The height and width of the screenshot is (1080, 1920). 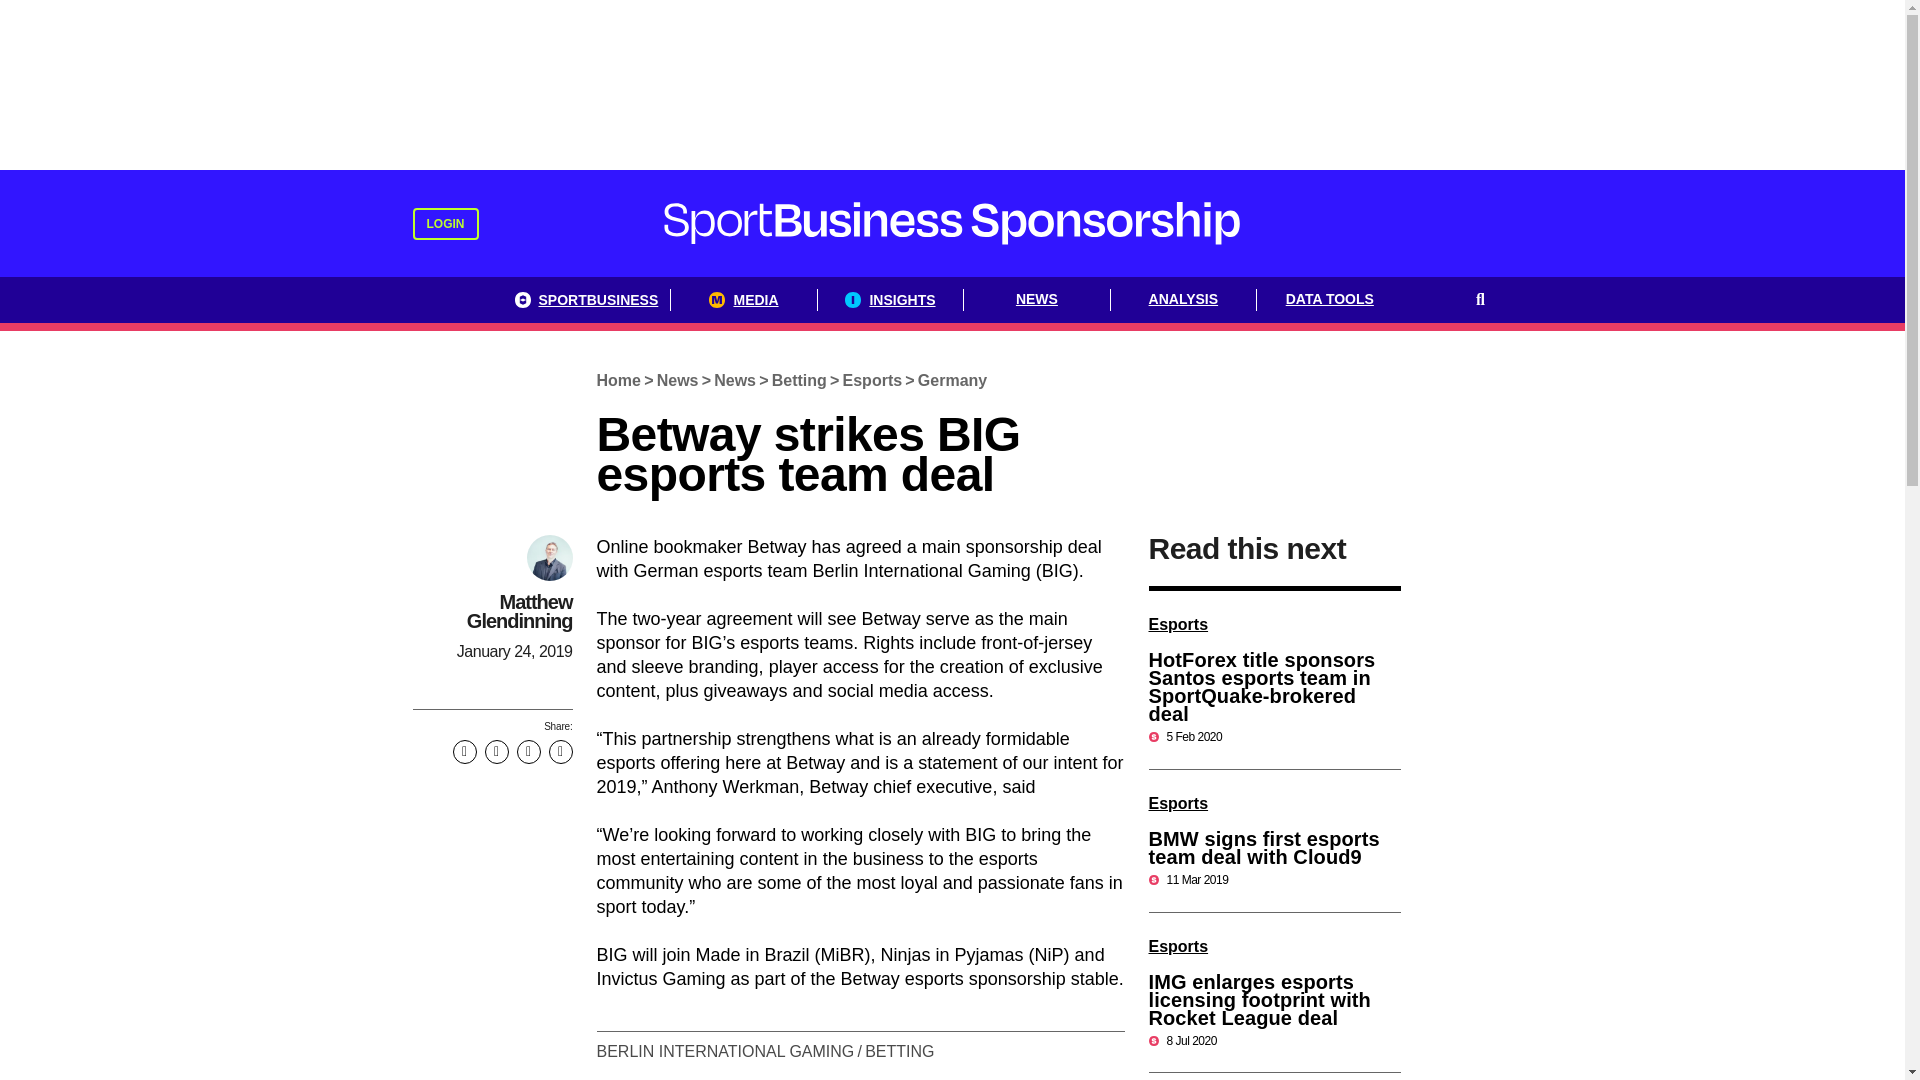 I want to click on News, so click(x=734, y=380).